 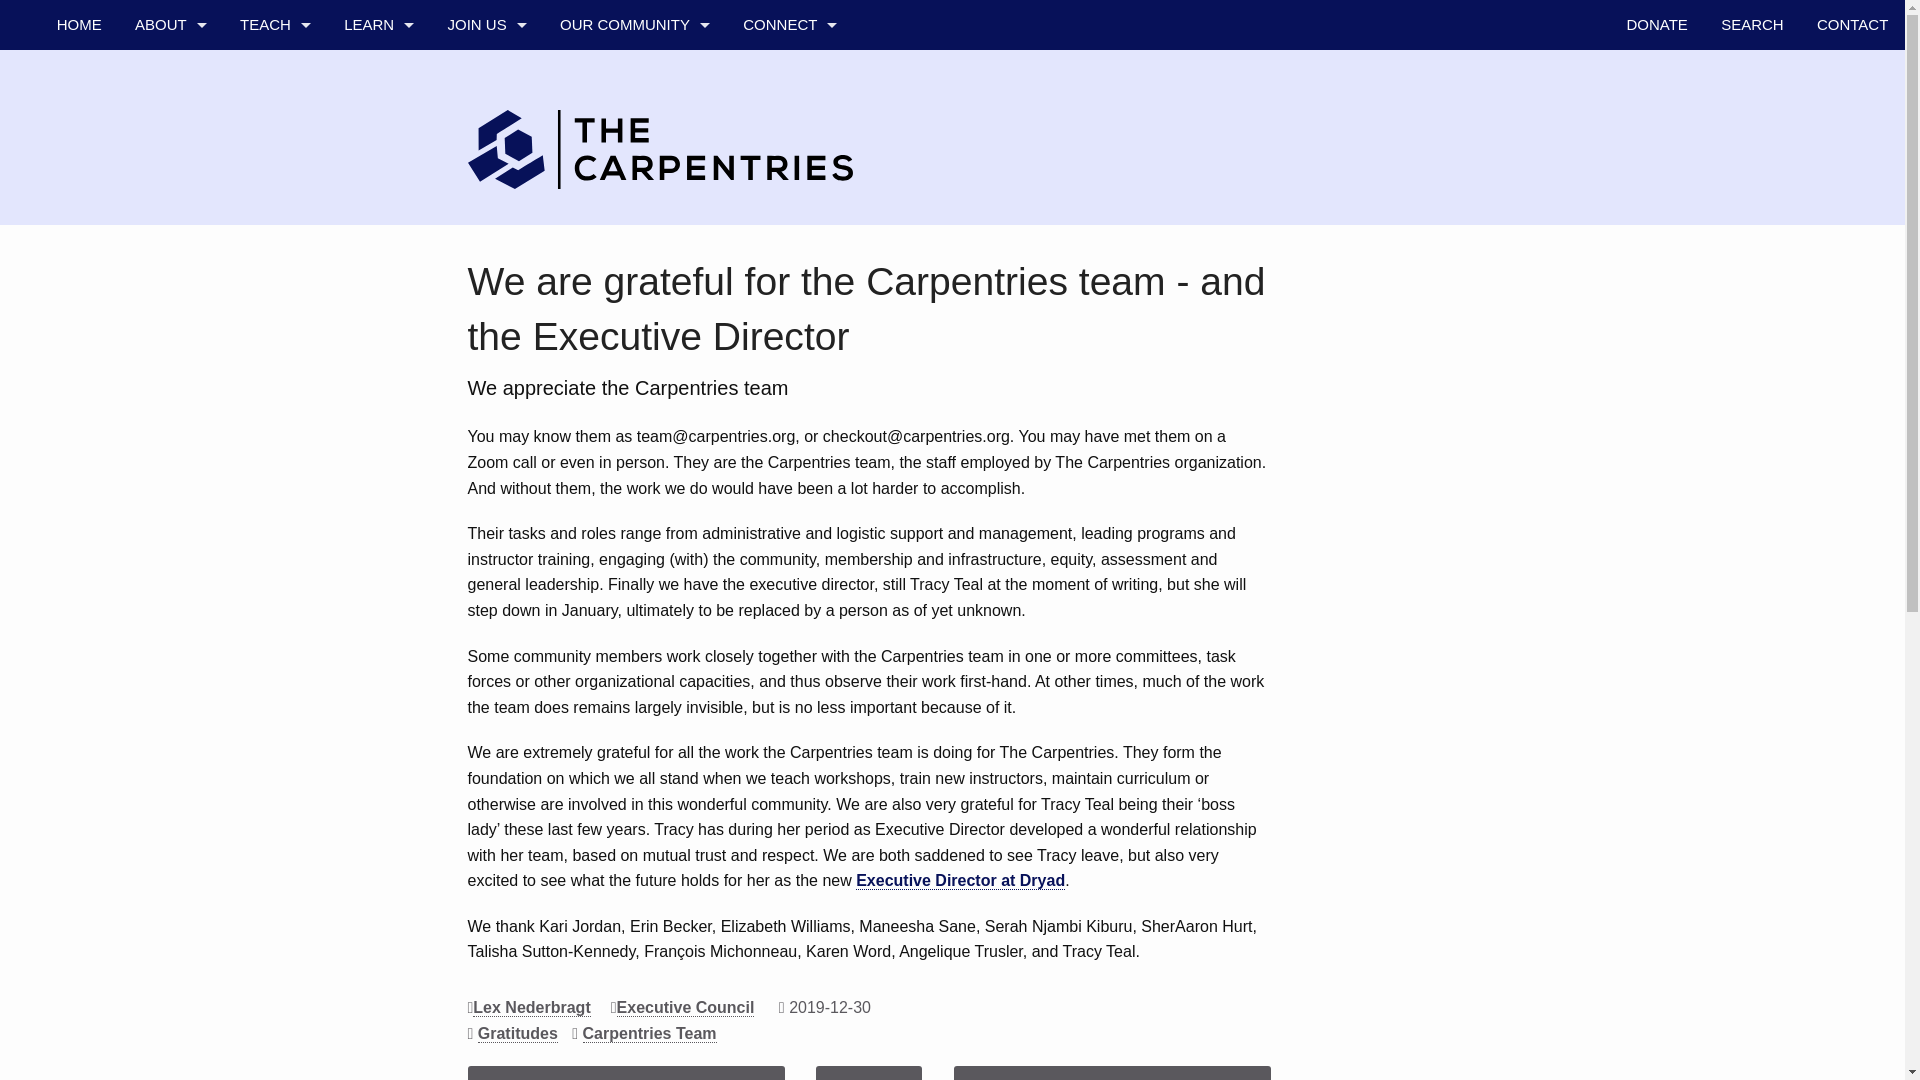 I want to click on COMMUNITY LESSONS, so click(x=274, y=274).